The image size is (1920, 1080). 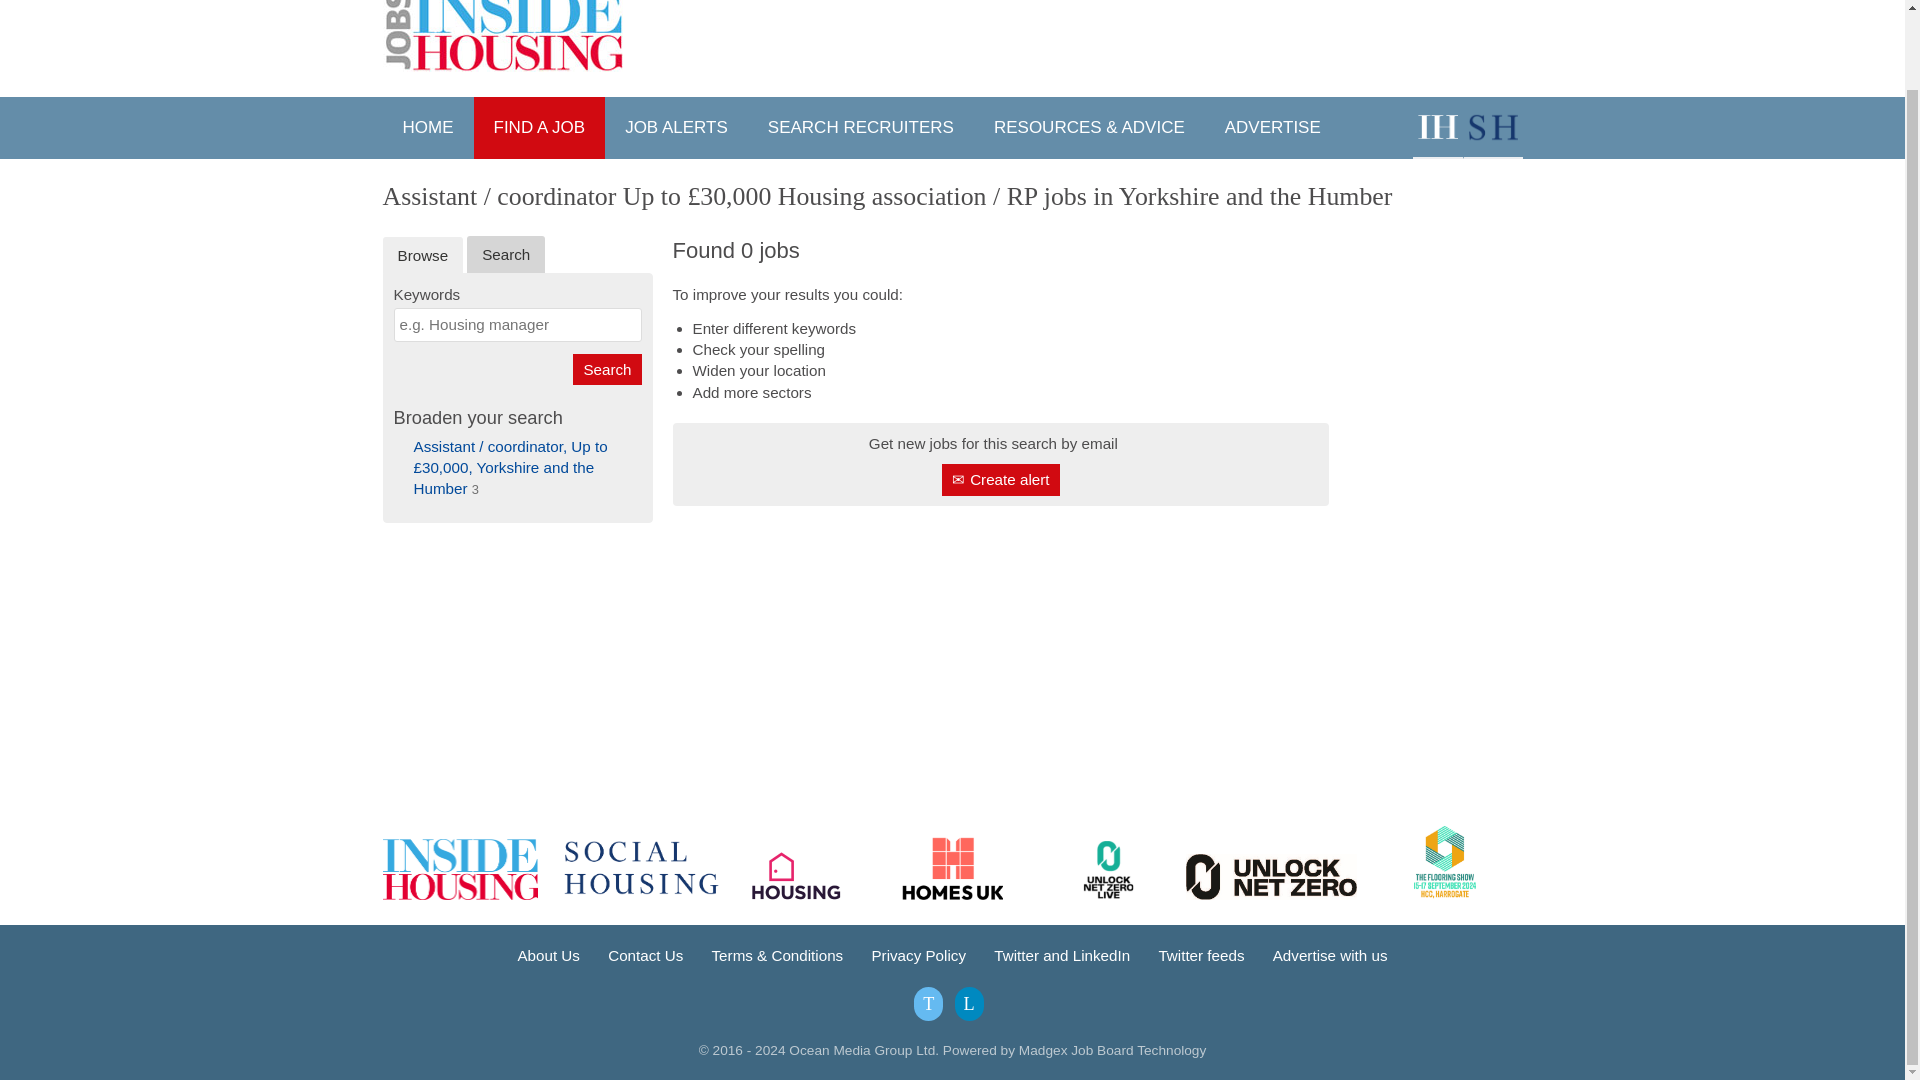 What do you see at coordinates (540, 128) in the screenshot?
I see `FIND A JOB` at bounding box center [540, 128].